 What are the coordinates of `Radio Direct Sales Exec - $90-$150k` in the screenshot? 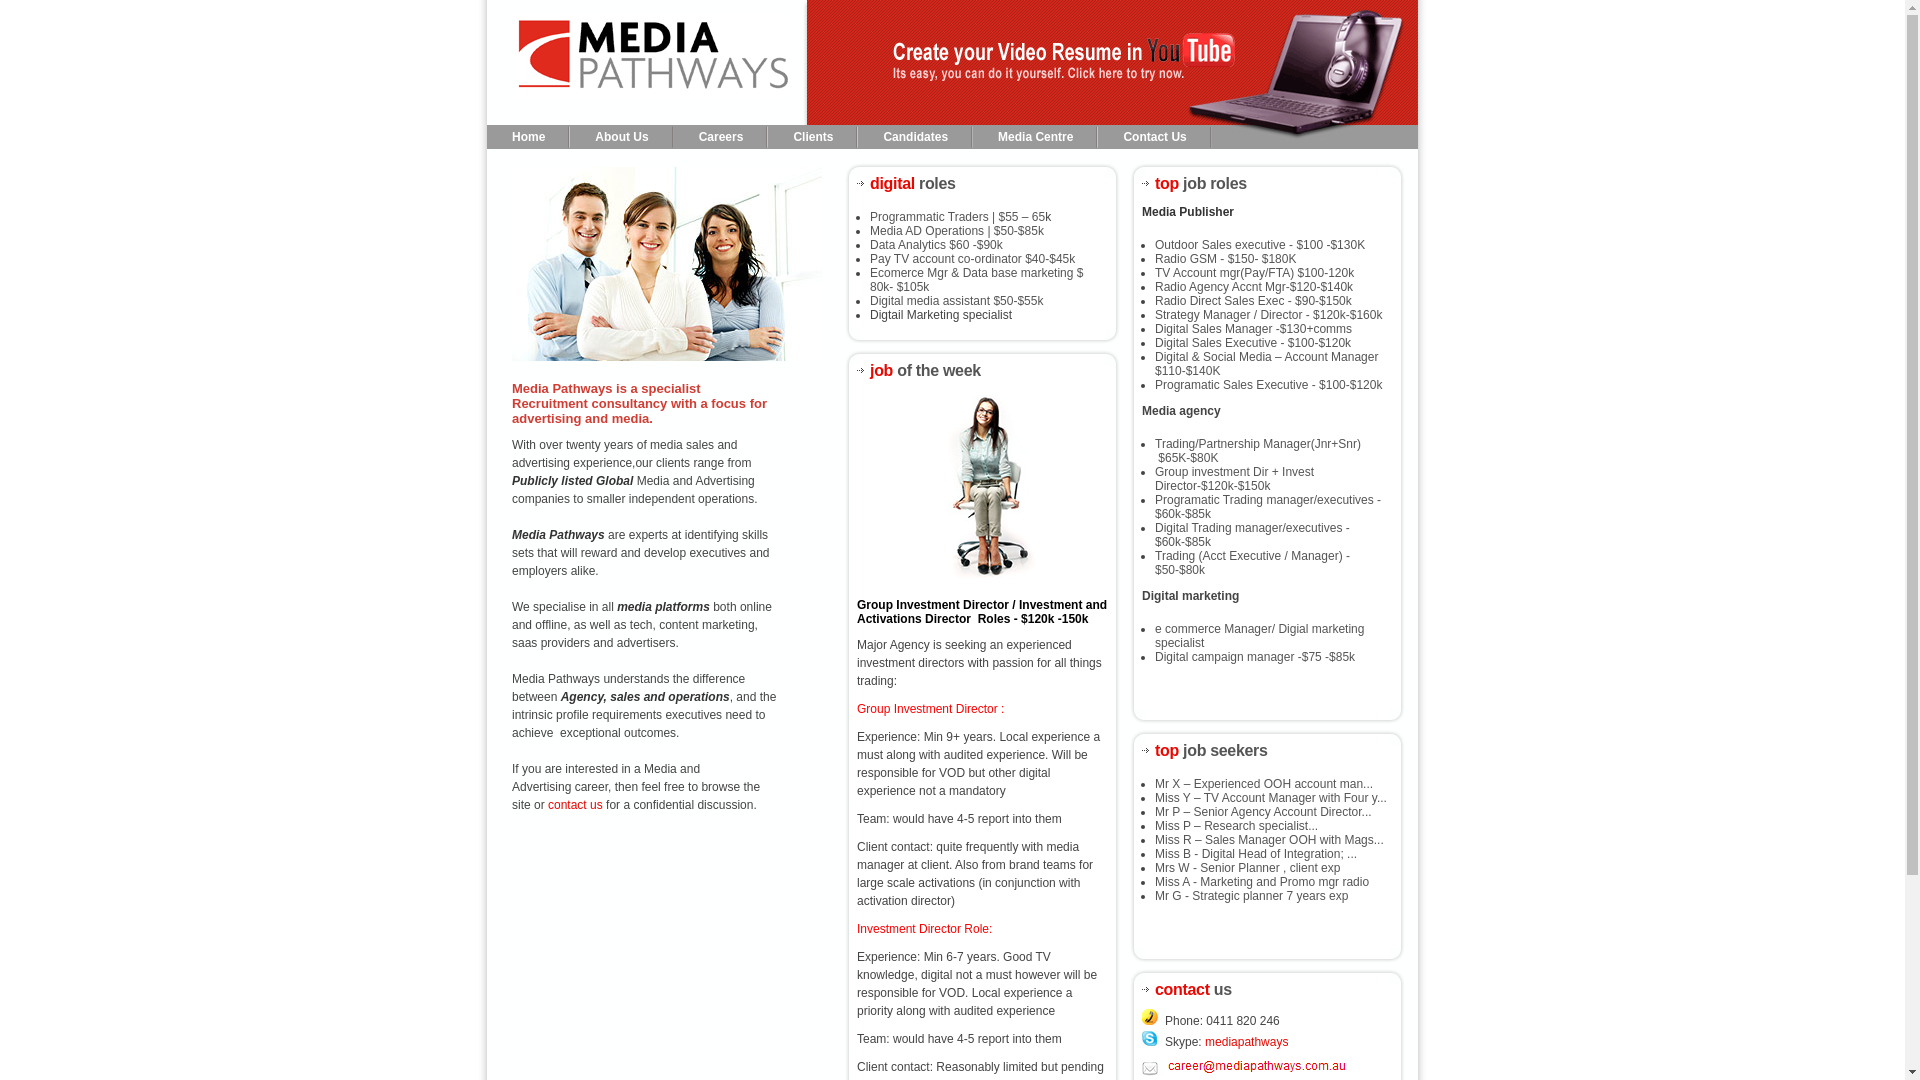 It's located at (1254, 301).